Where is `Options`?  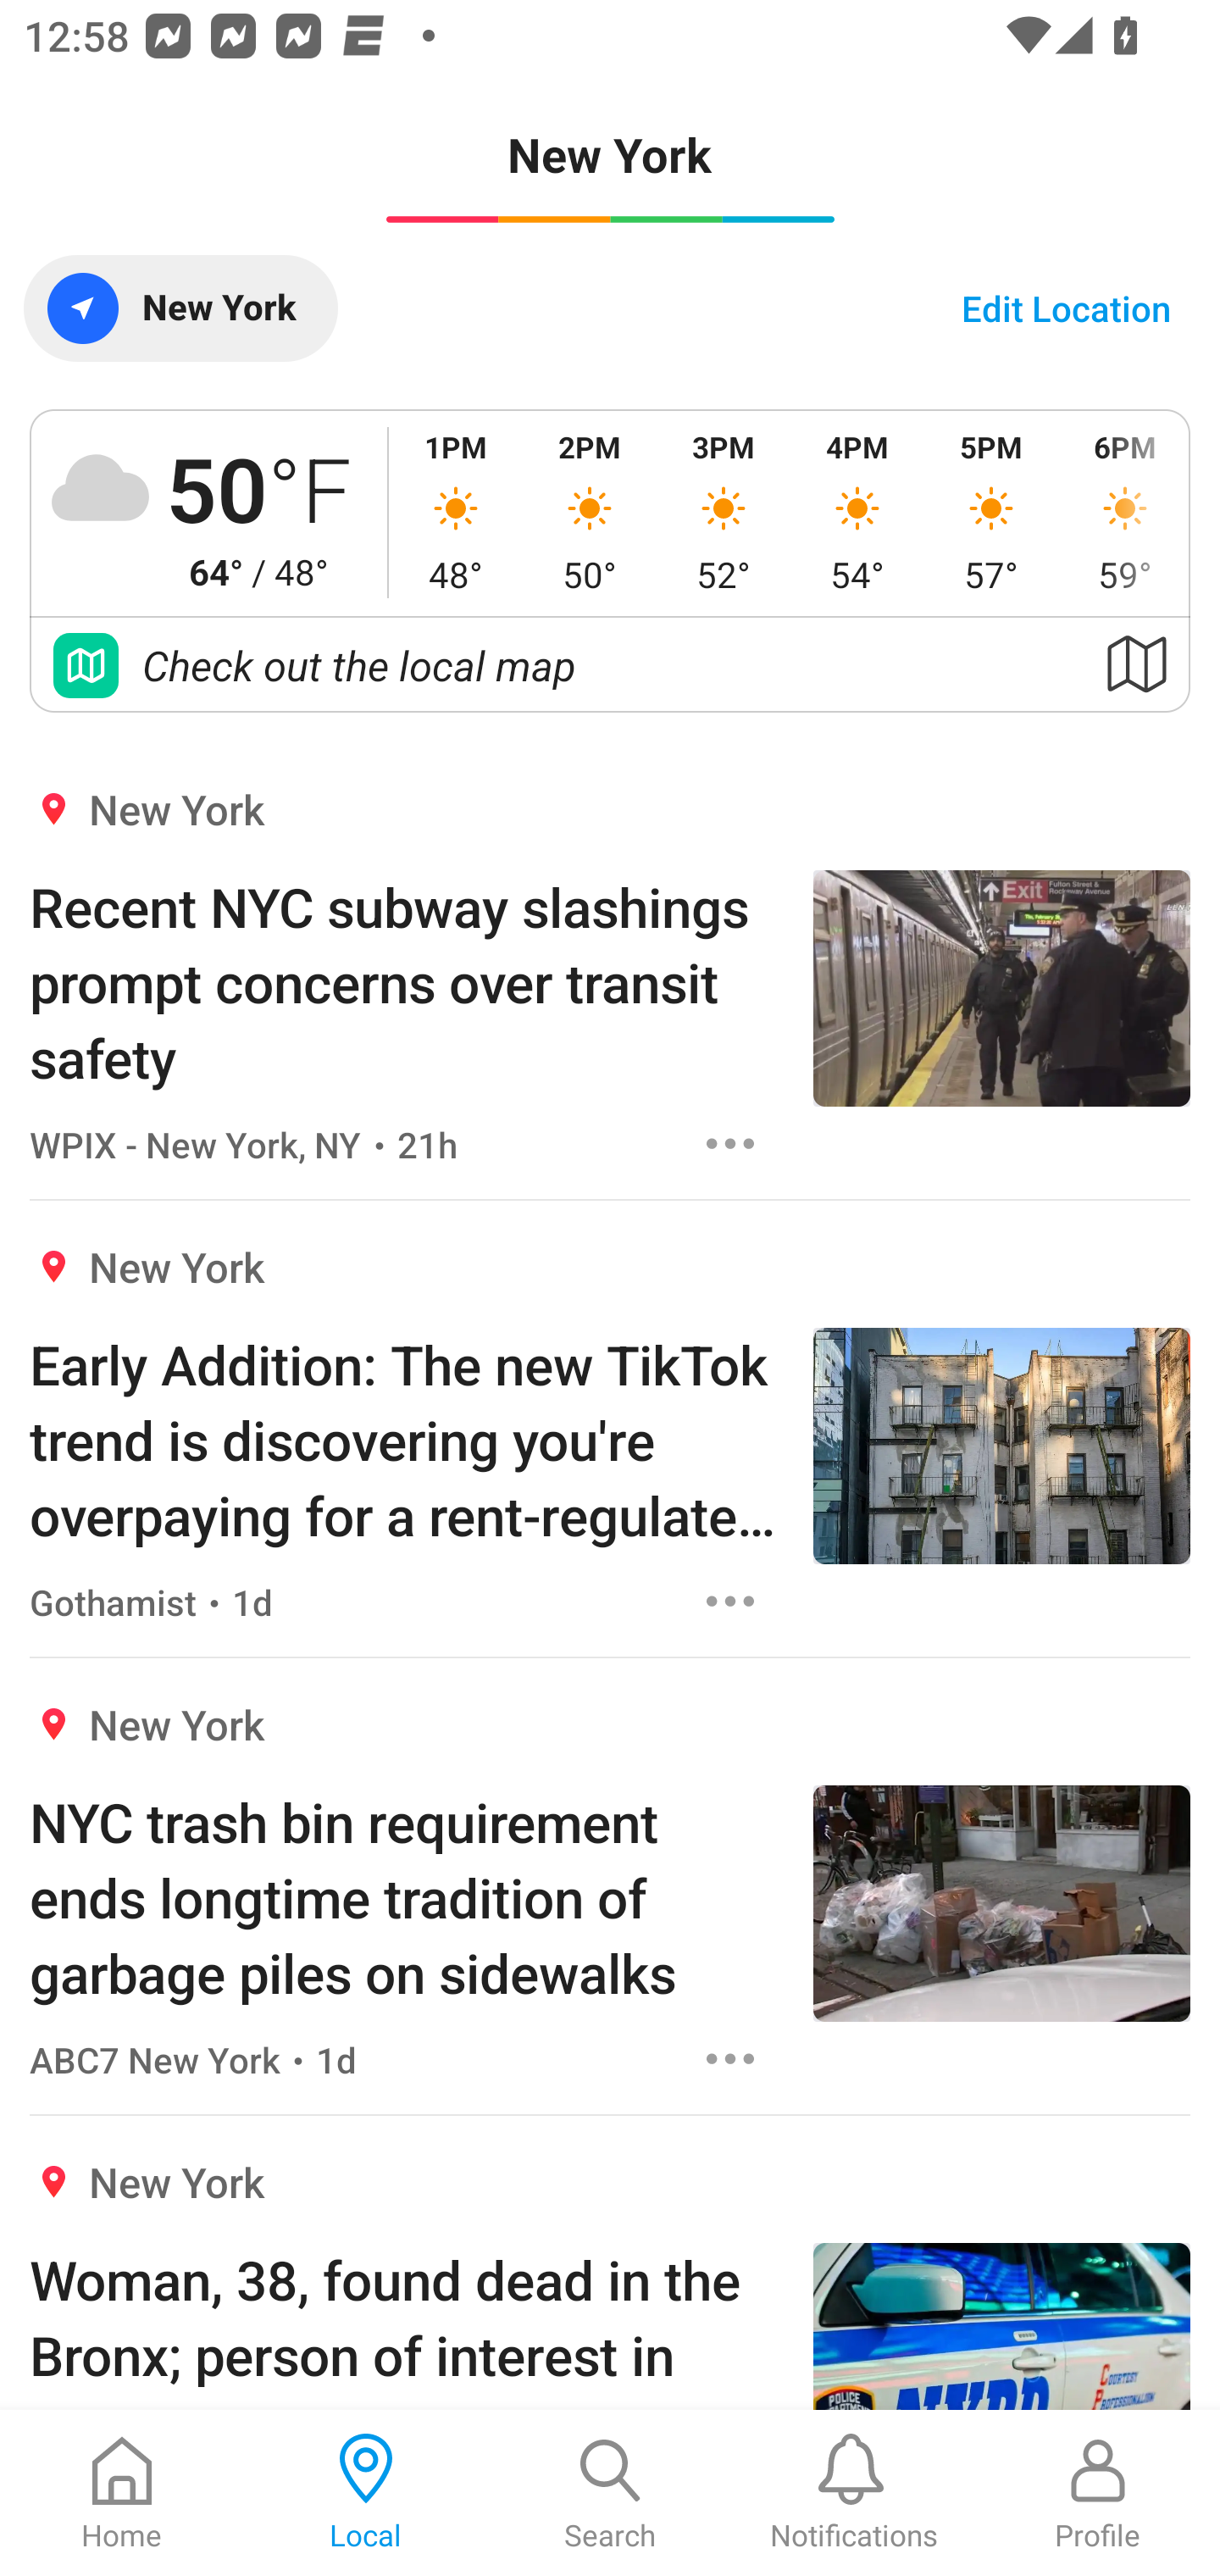
Options is located at coordinates (730, 2059).